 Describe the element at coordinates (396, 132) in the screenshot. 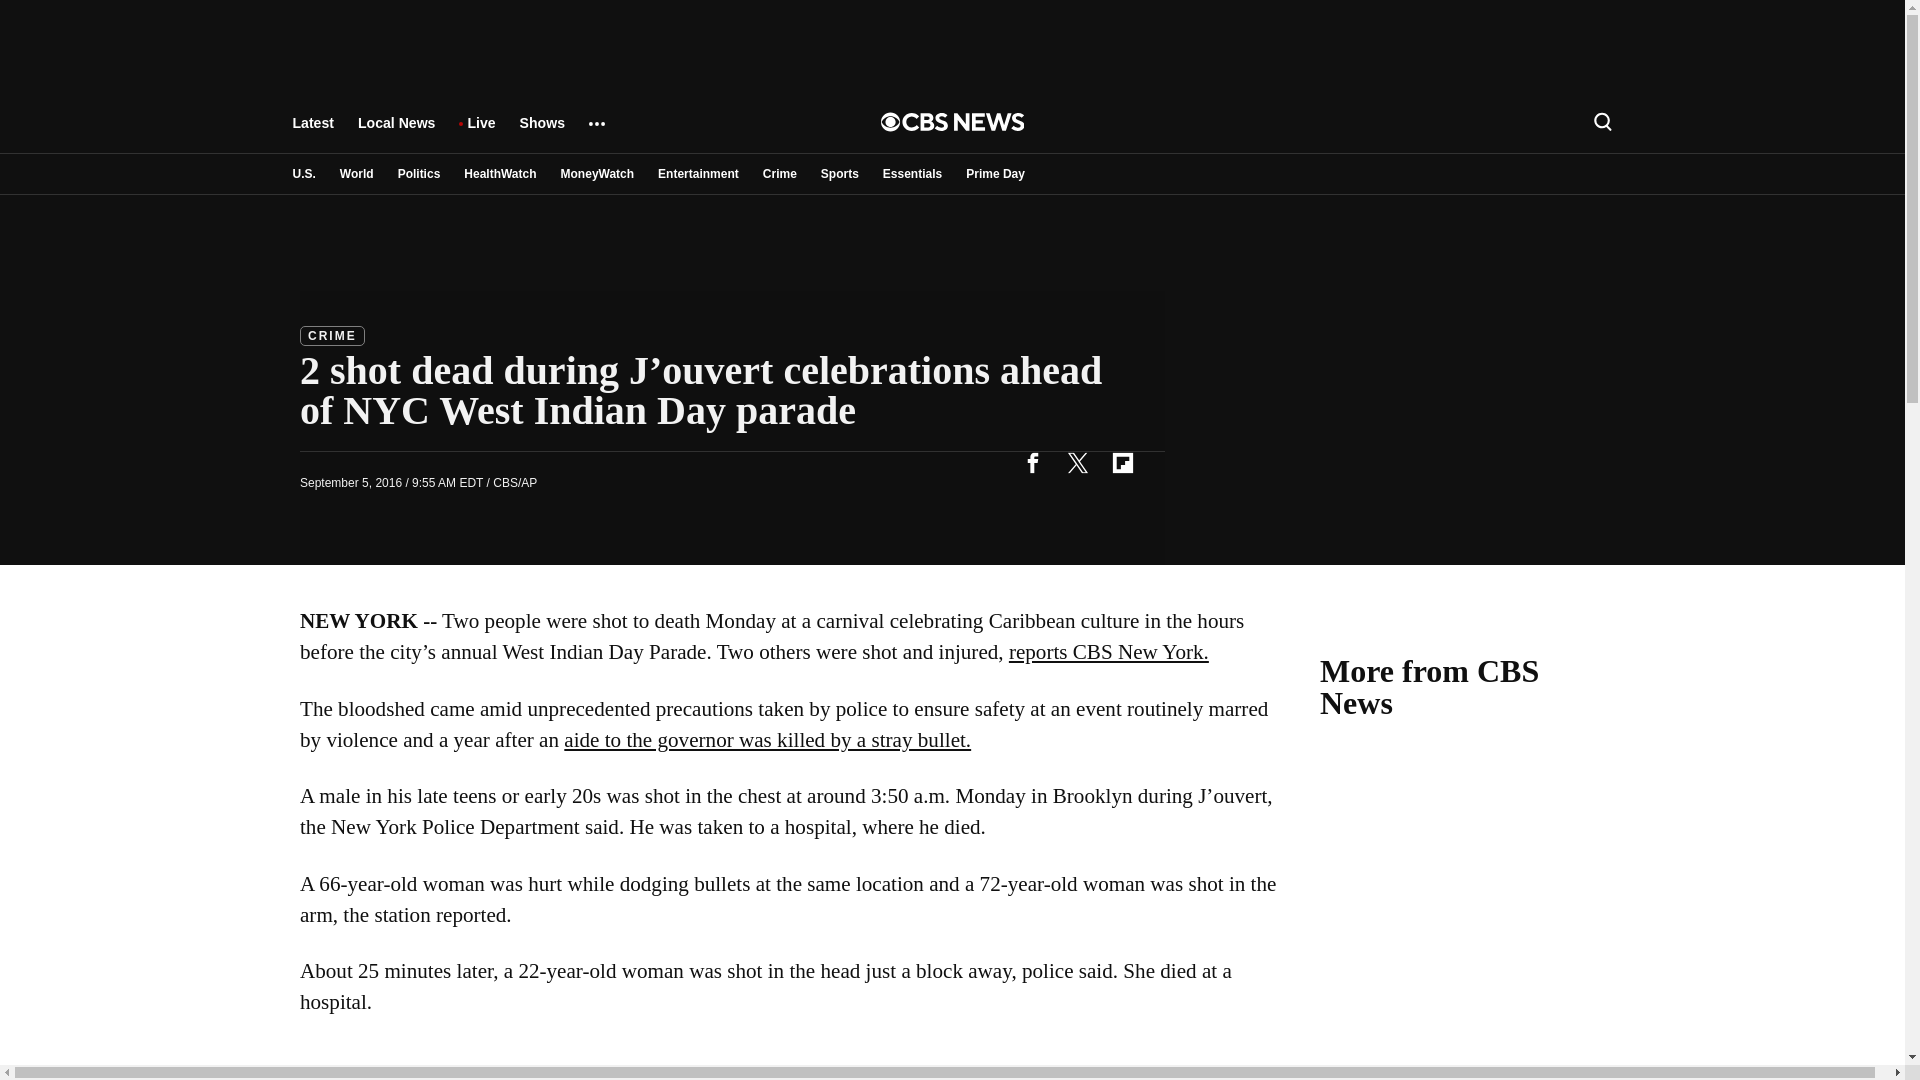

I see `Local News` at that location.